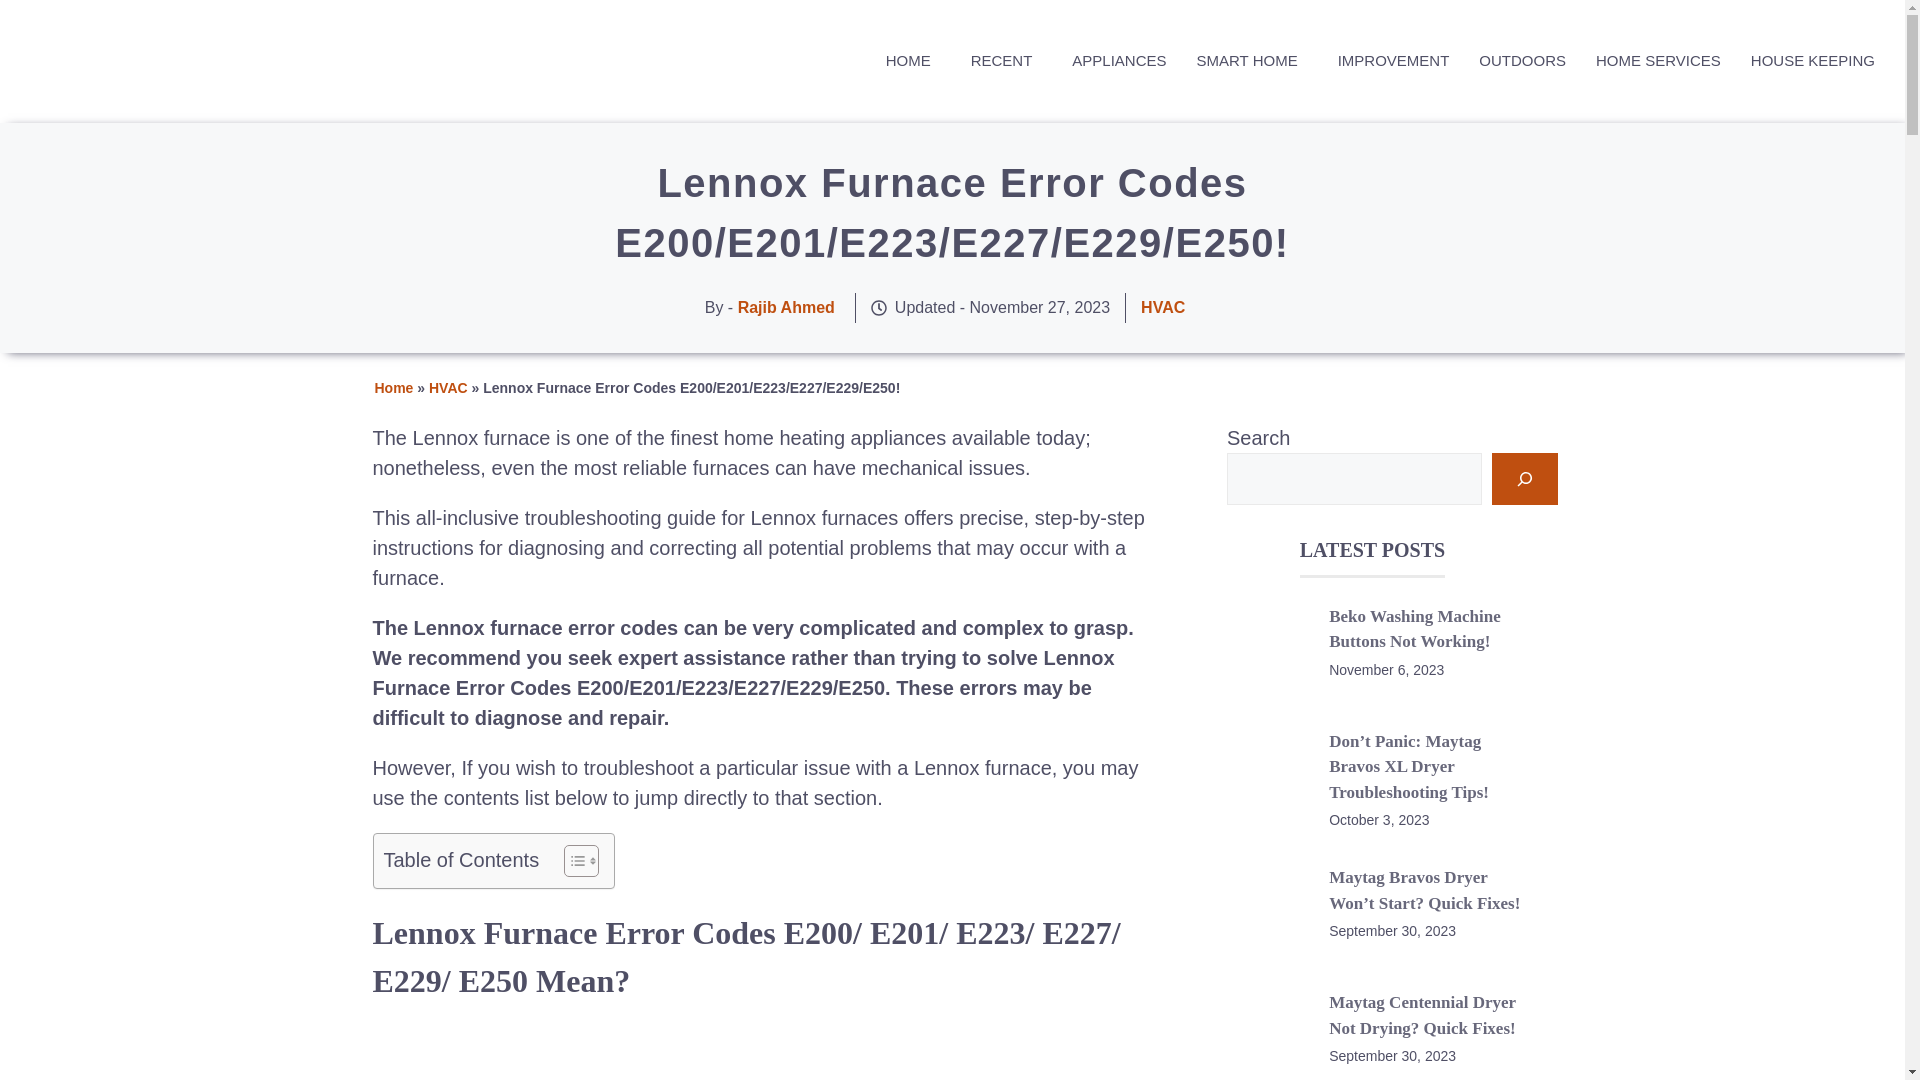 The height and width of the screenshot is (1080, 1920). I want to click on HOUSE KEEPING, so click(1808, 61).